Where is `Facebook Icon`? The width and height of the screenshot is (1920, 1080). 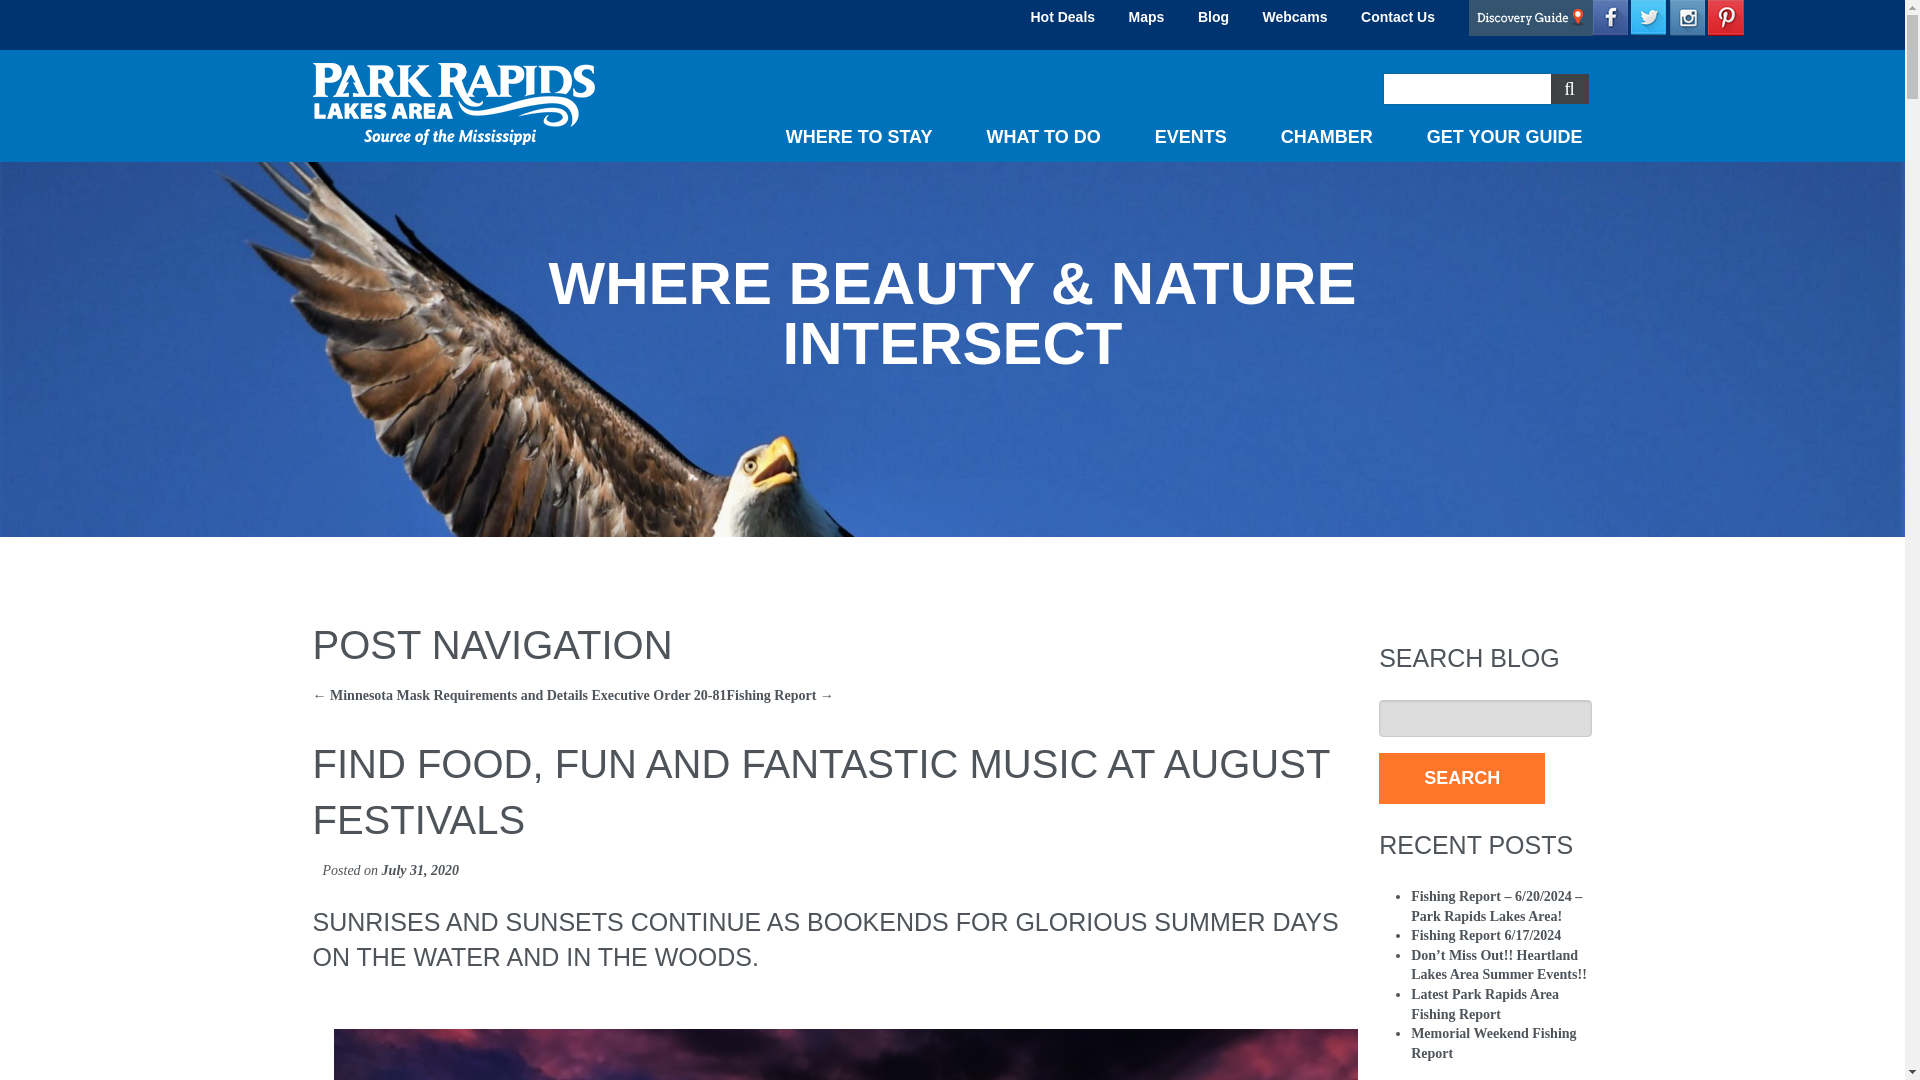
Facebook Icon is located at coordinates (1608, 18).